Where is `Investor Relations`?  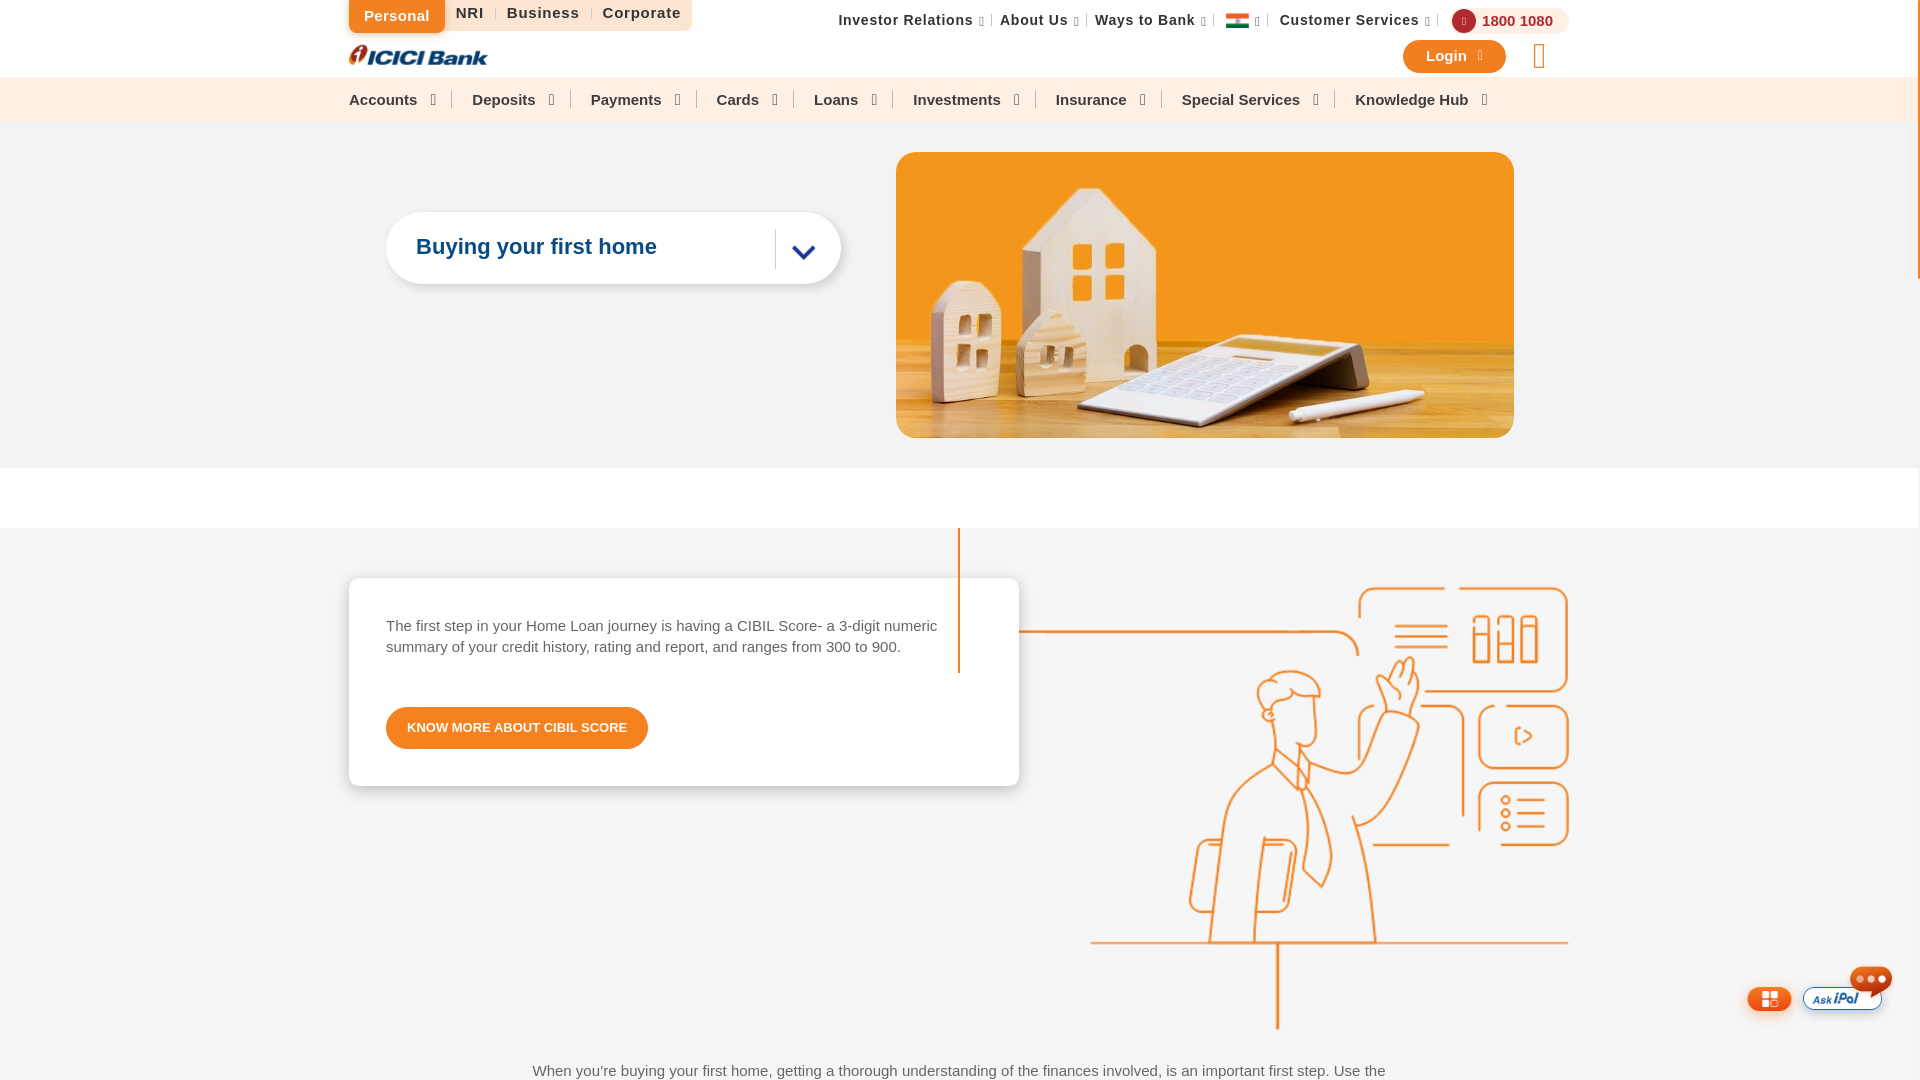 Investor Relations is located at coordinates (905, 20).